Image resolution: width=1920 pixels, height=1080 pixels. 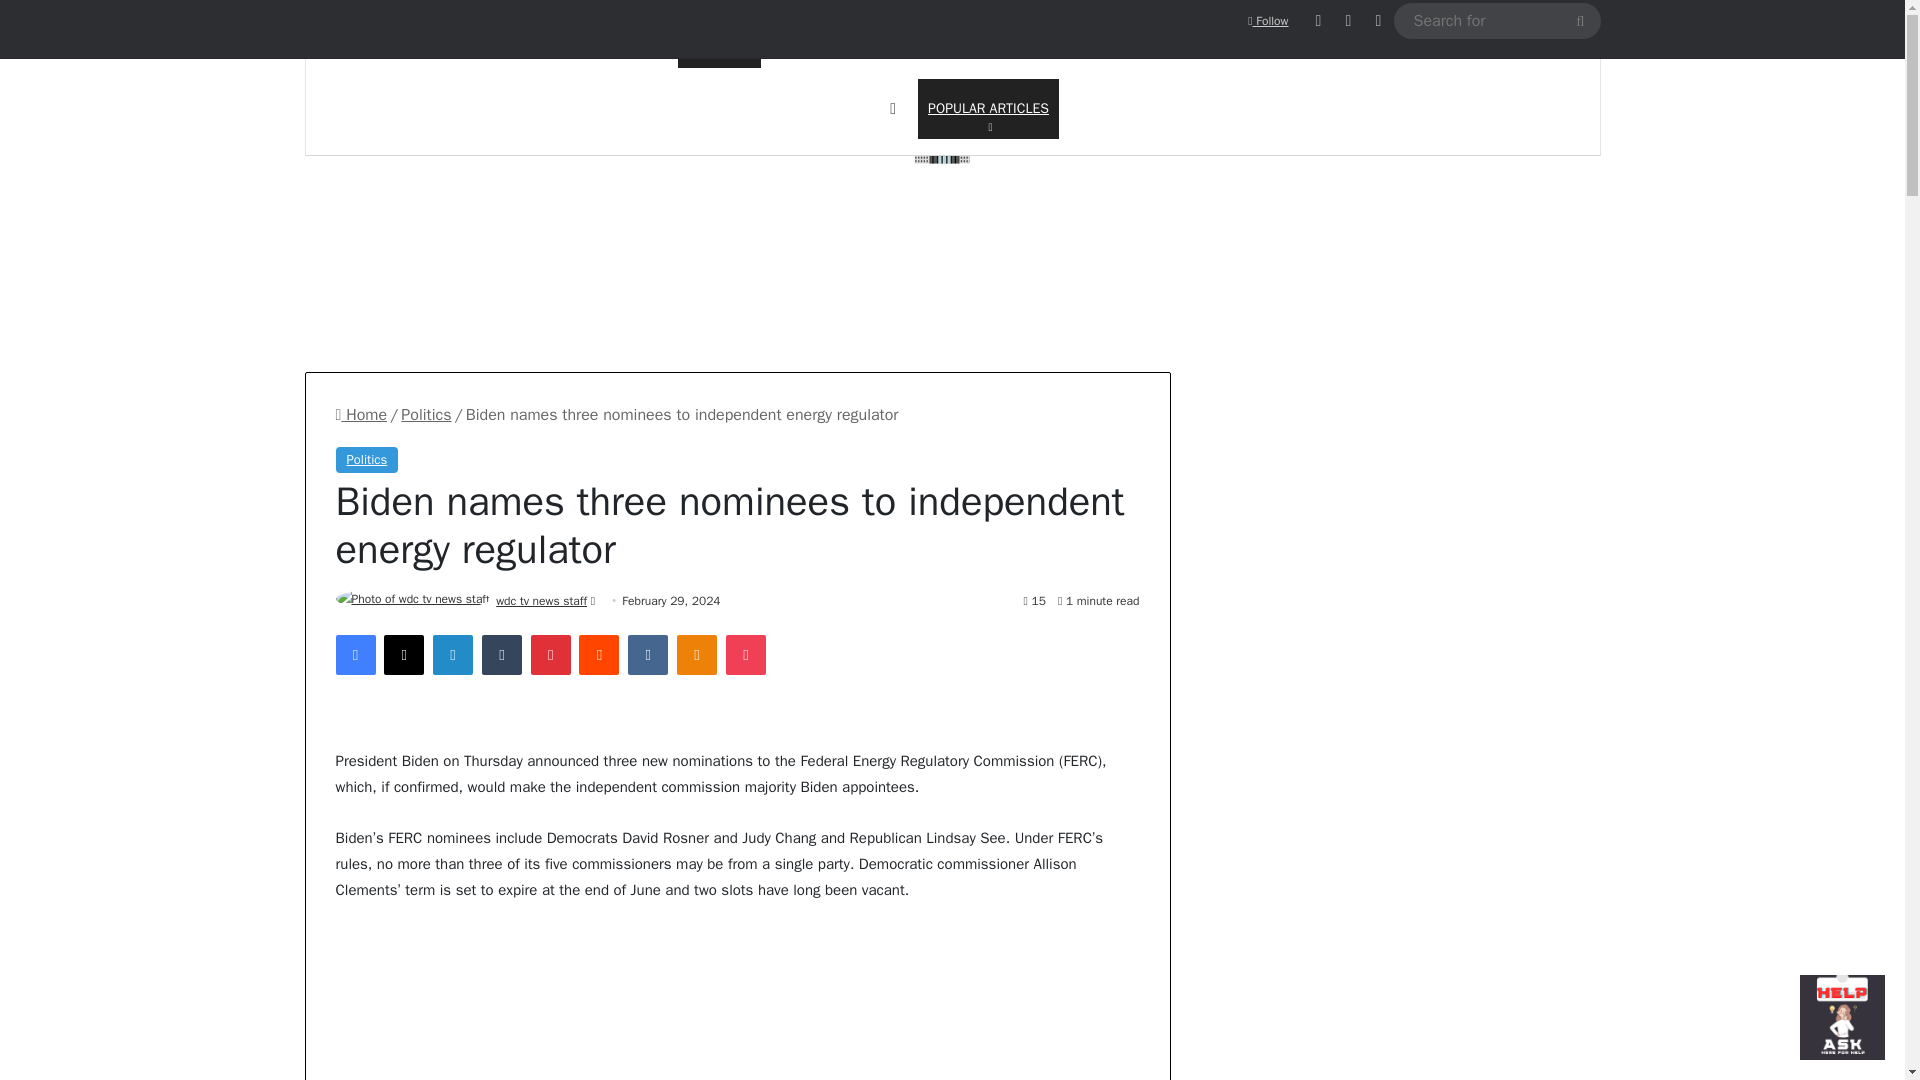 What do you see at coordinates (802, 32) in the screenshot?
I see `SCIENCE` at bounding box center [802, 32].